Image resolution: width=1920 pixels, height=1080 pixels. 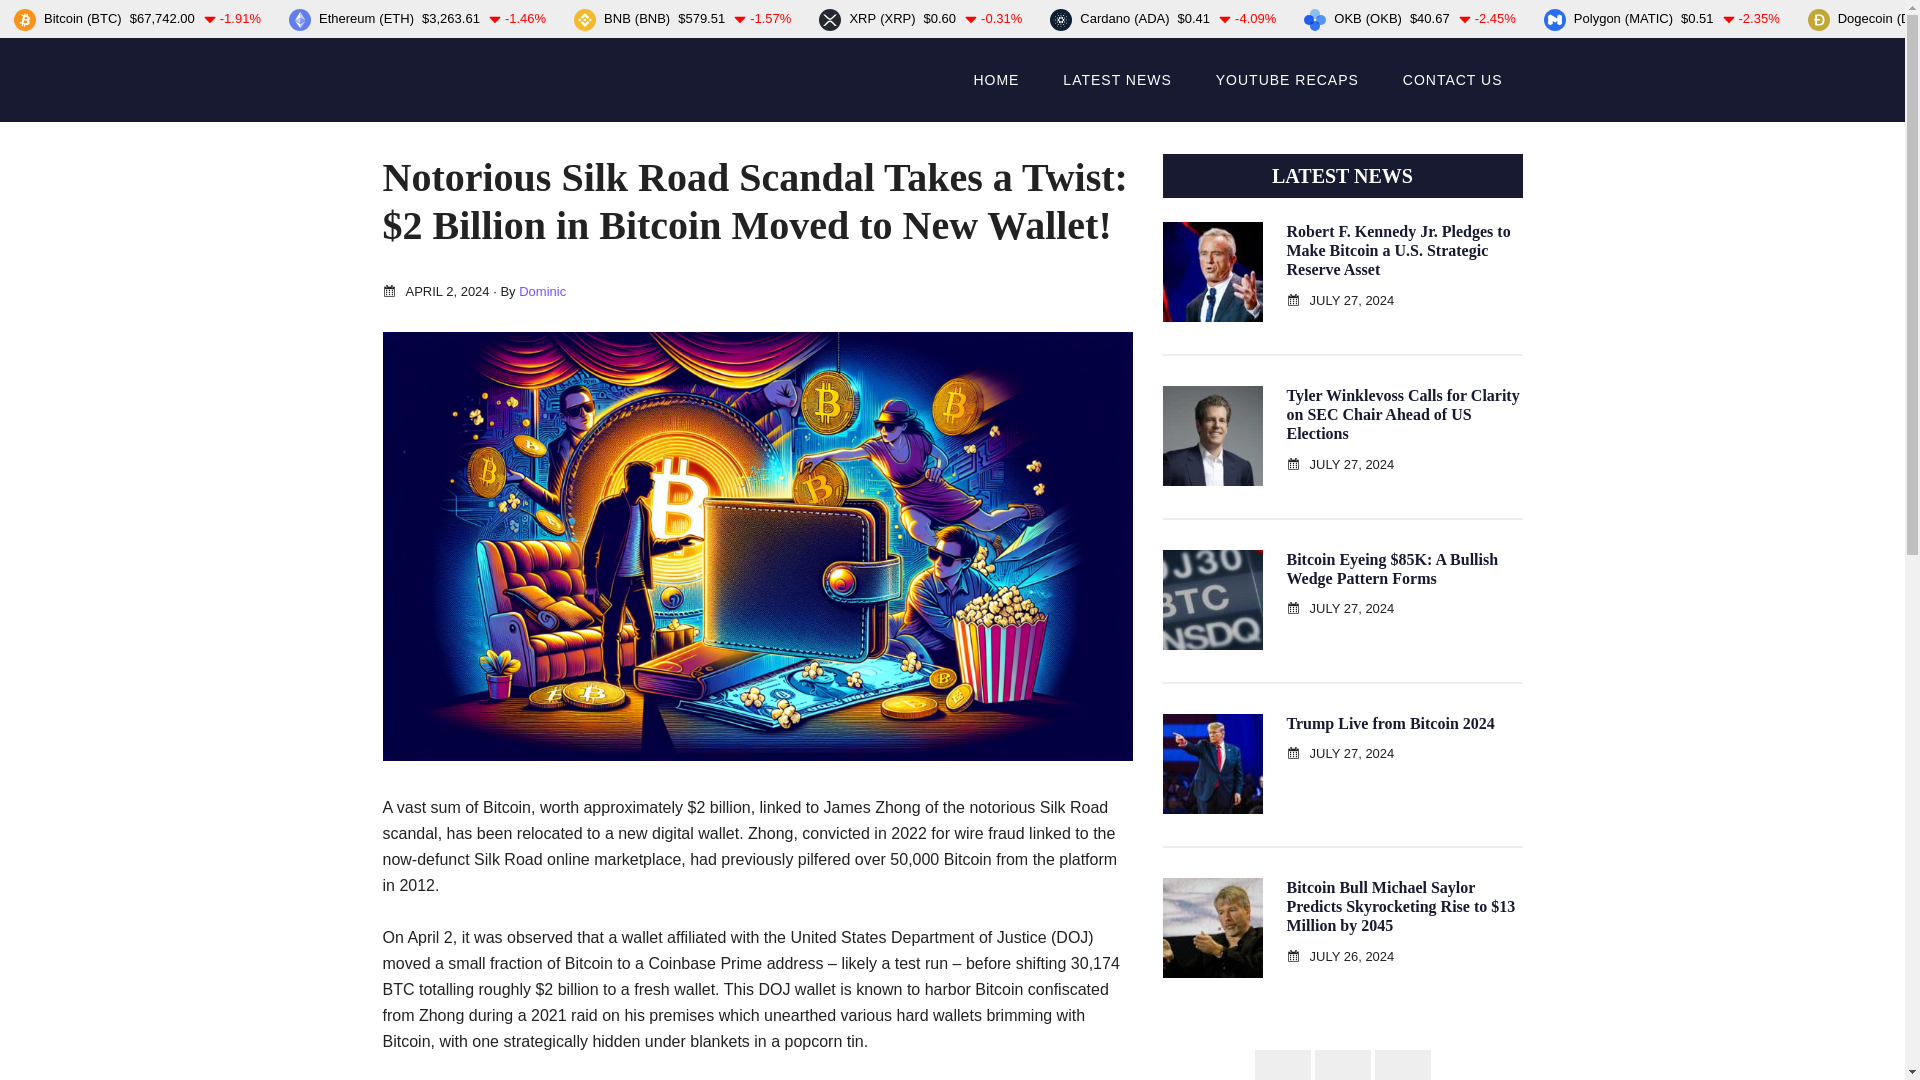 What do you see at coordinates (995, 80) in the screenshot?
I see `HOME` at bounding box center [995, 80].